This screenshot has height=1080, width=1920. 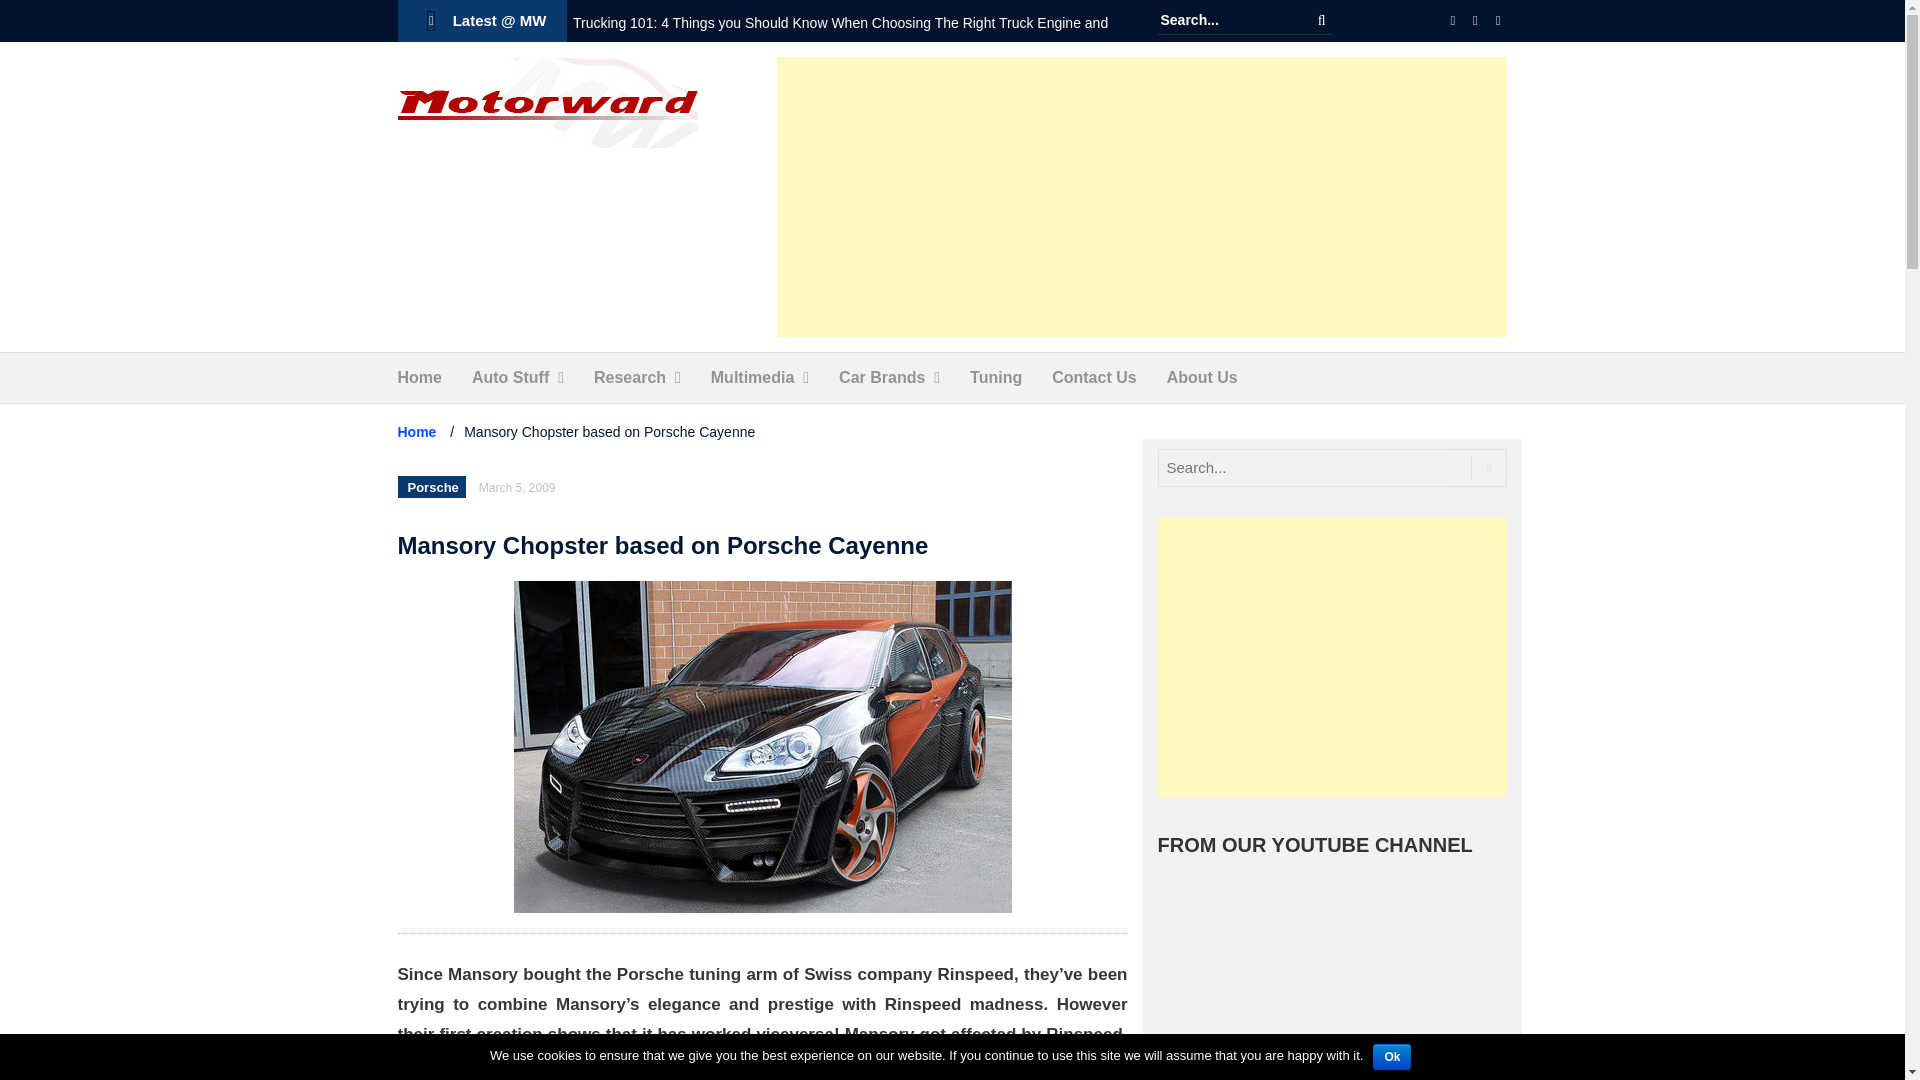 What do you see at coordinates (630, 378) in the screenshot?
I see `Research` at bounding box center [630, 378].